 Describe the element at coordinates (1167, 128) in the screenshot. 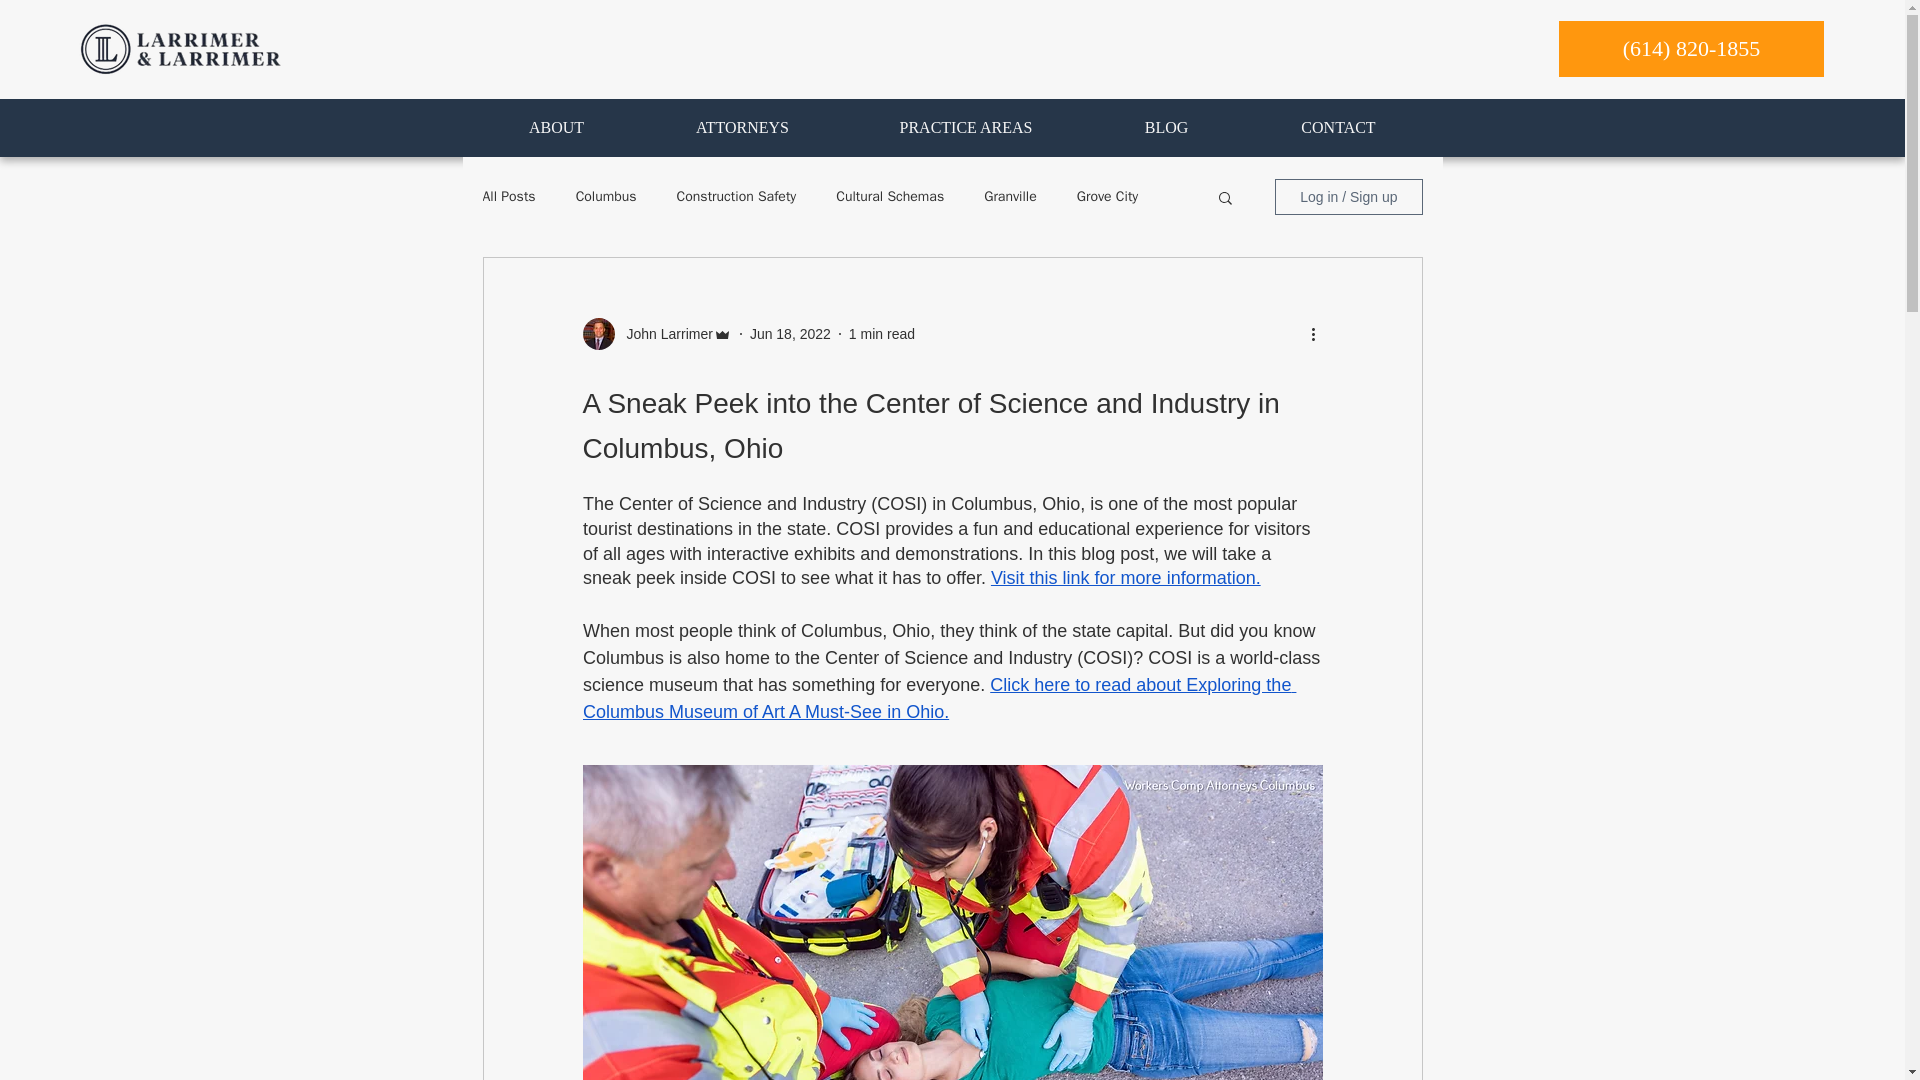

I see `BLOG` at that location.